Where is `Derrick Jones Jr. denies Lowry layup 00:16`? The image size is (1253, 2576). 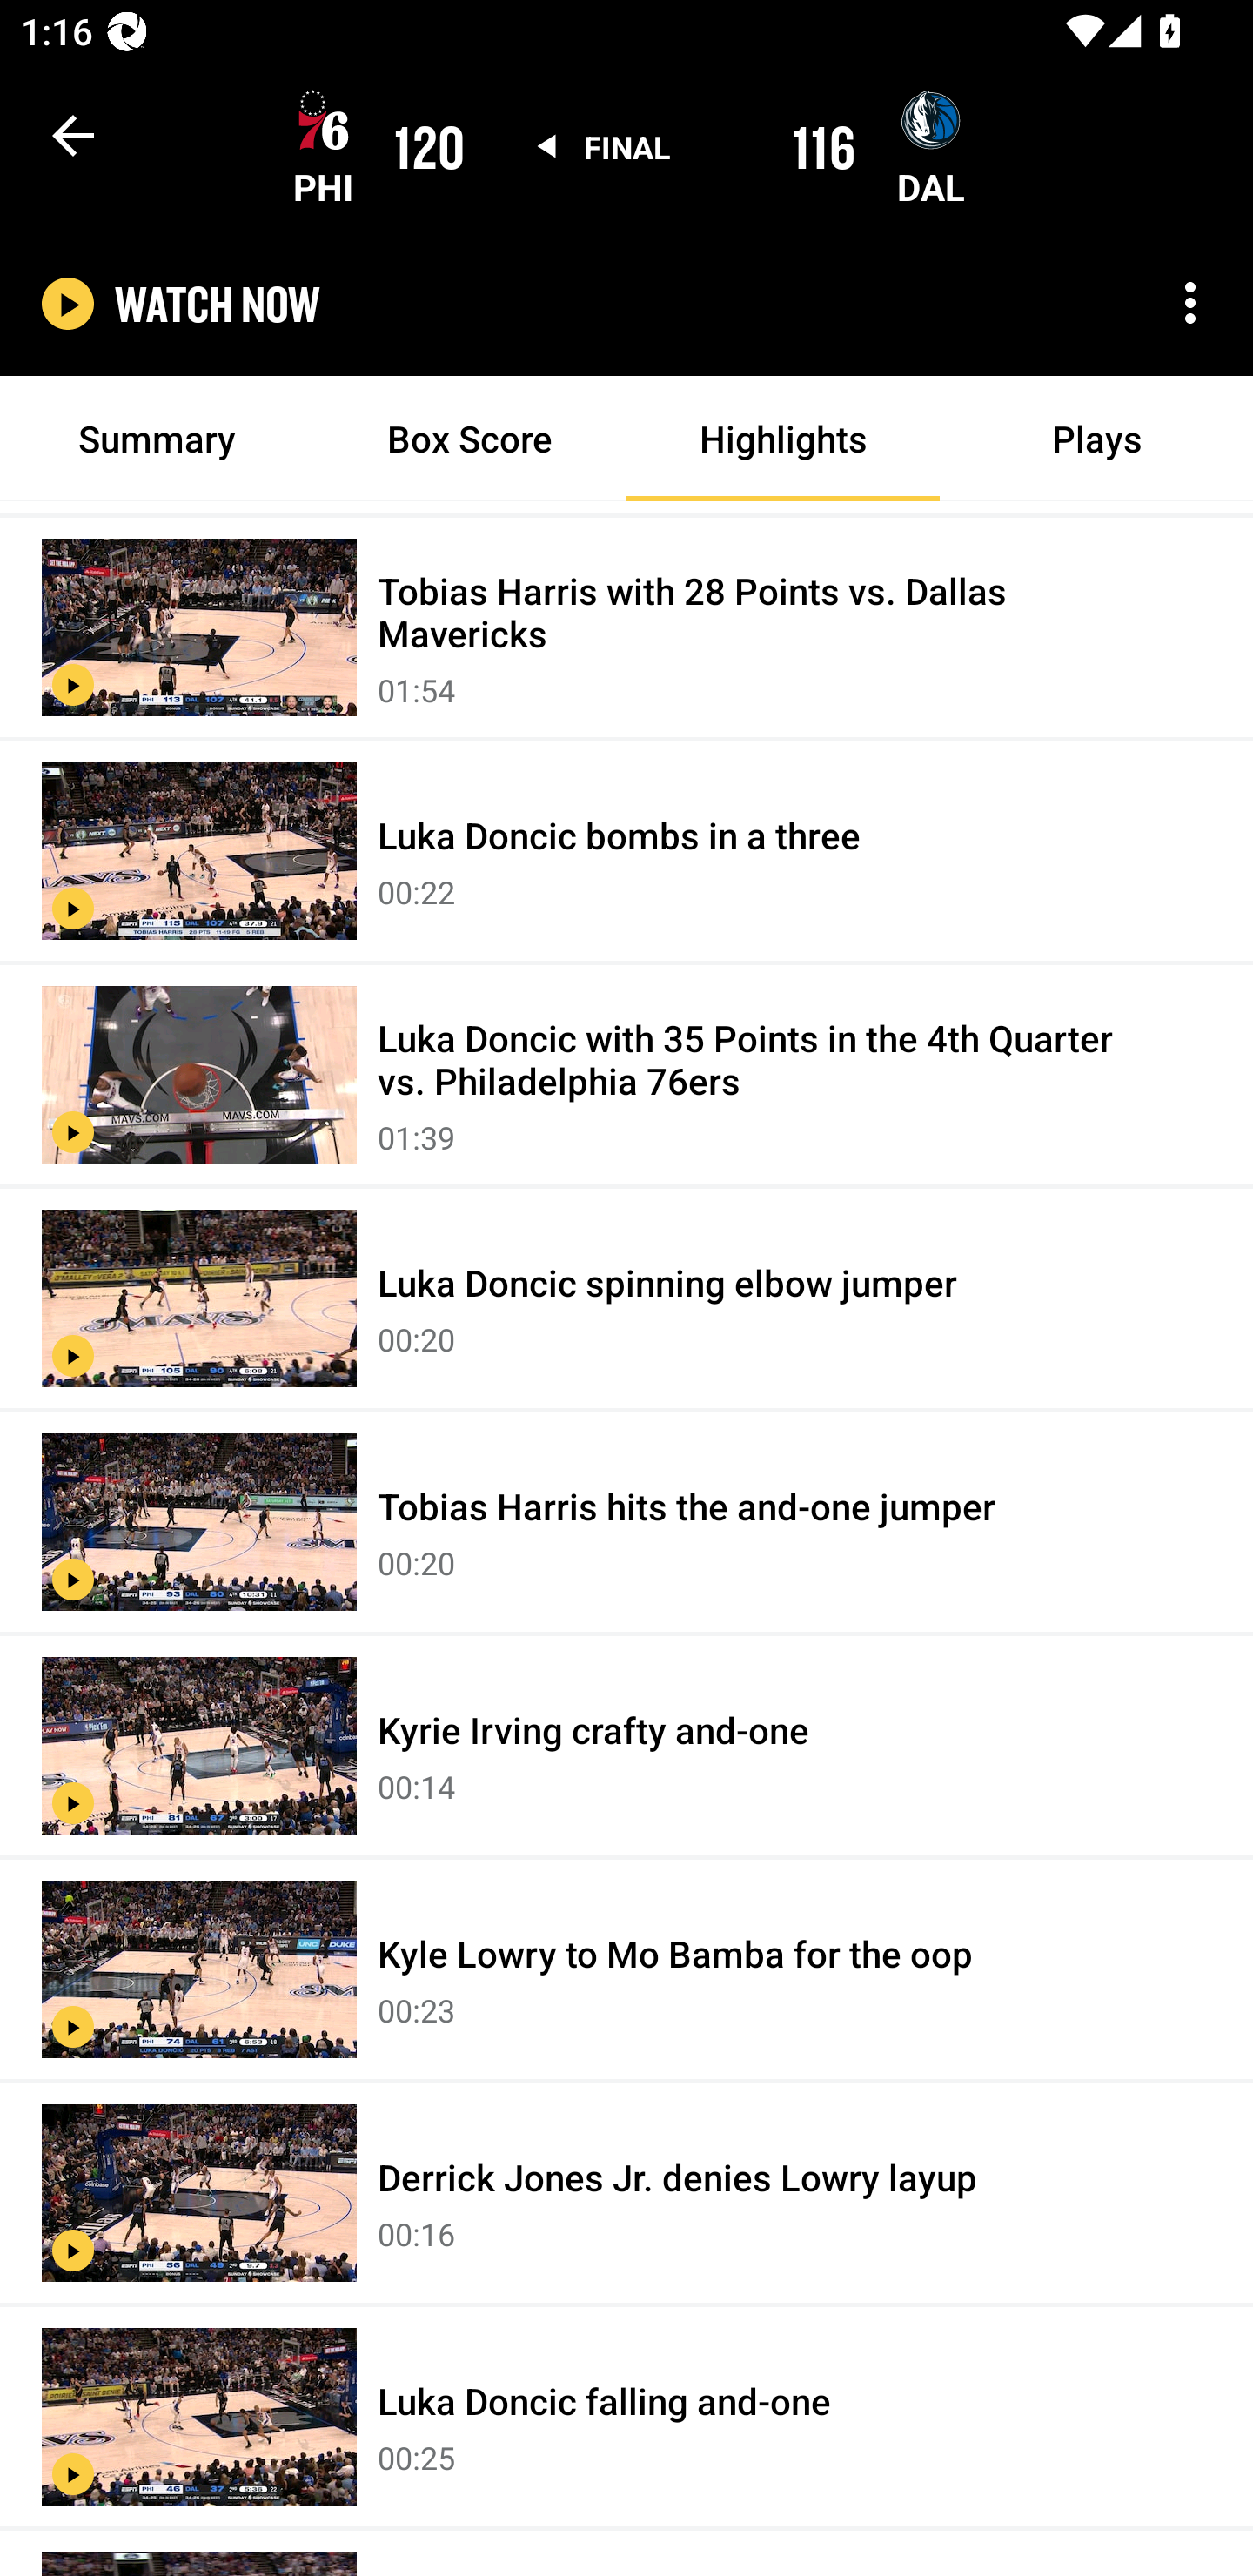
Derrick Jones Jr. denies Lowry layup 00:16 is located at coordinates (626, 2195).